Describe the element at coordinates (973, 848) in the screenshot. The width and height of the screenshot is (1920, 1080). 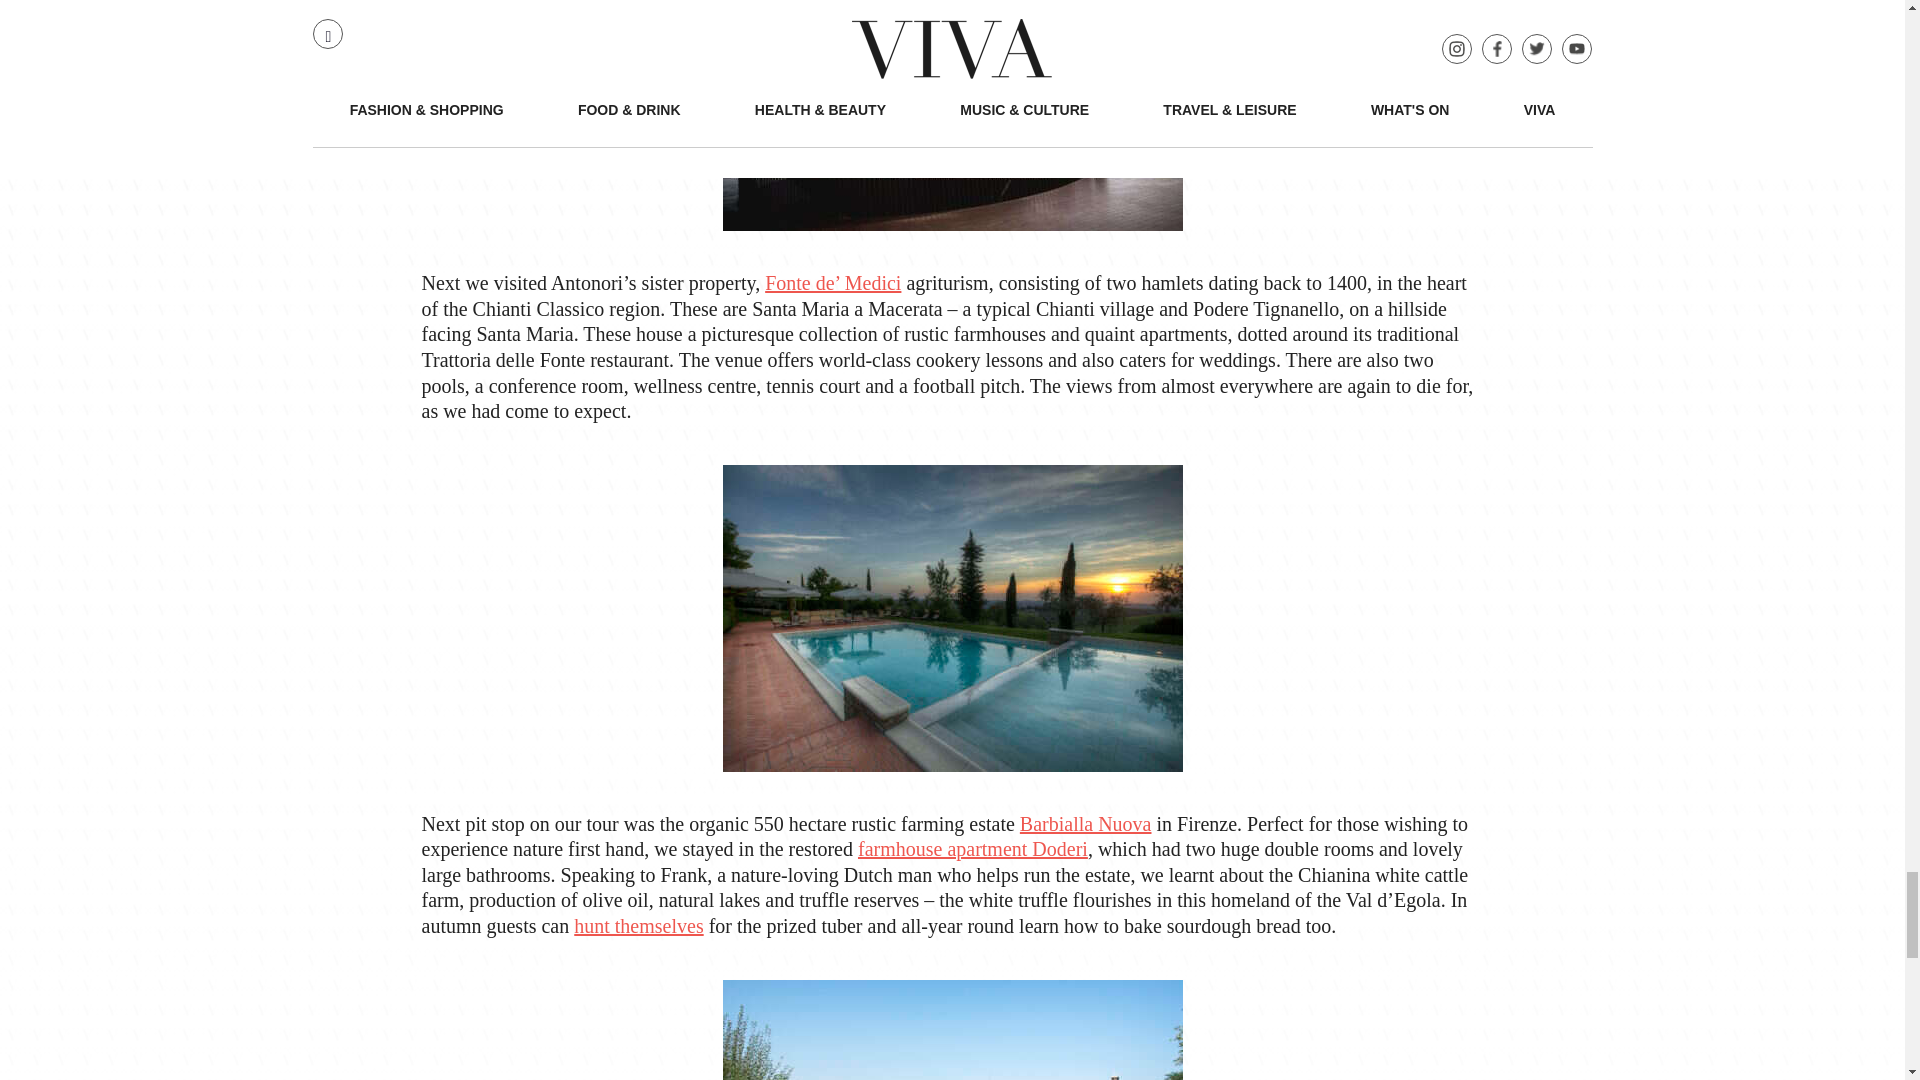
I see `farmhouse apartment Doderi` at that location.